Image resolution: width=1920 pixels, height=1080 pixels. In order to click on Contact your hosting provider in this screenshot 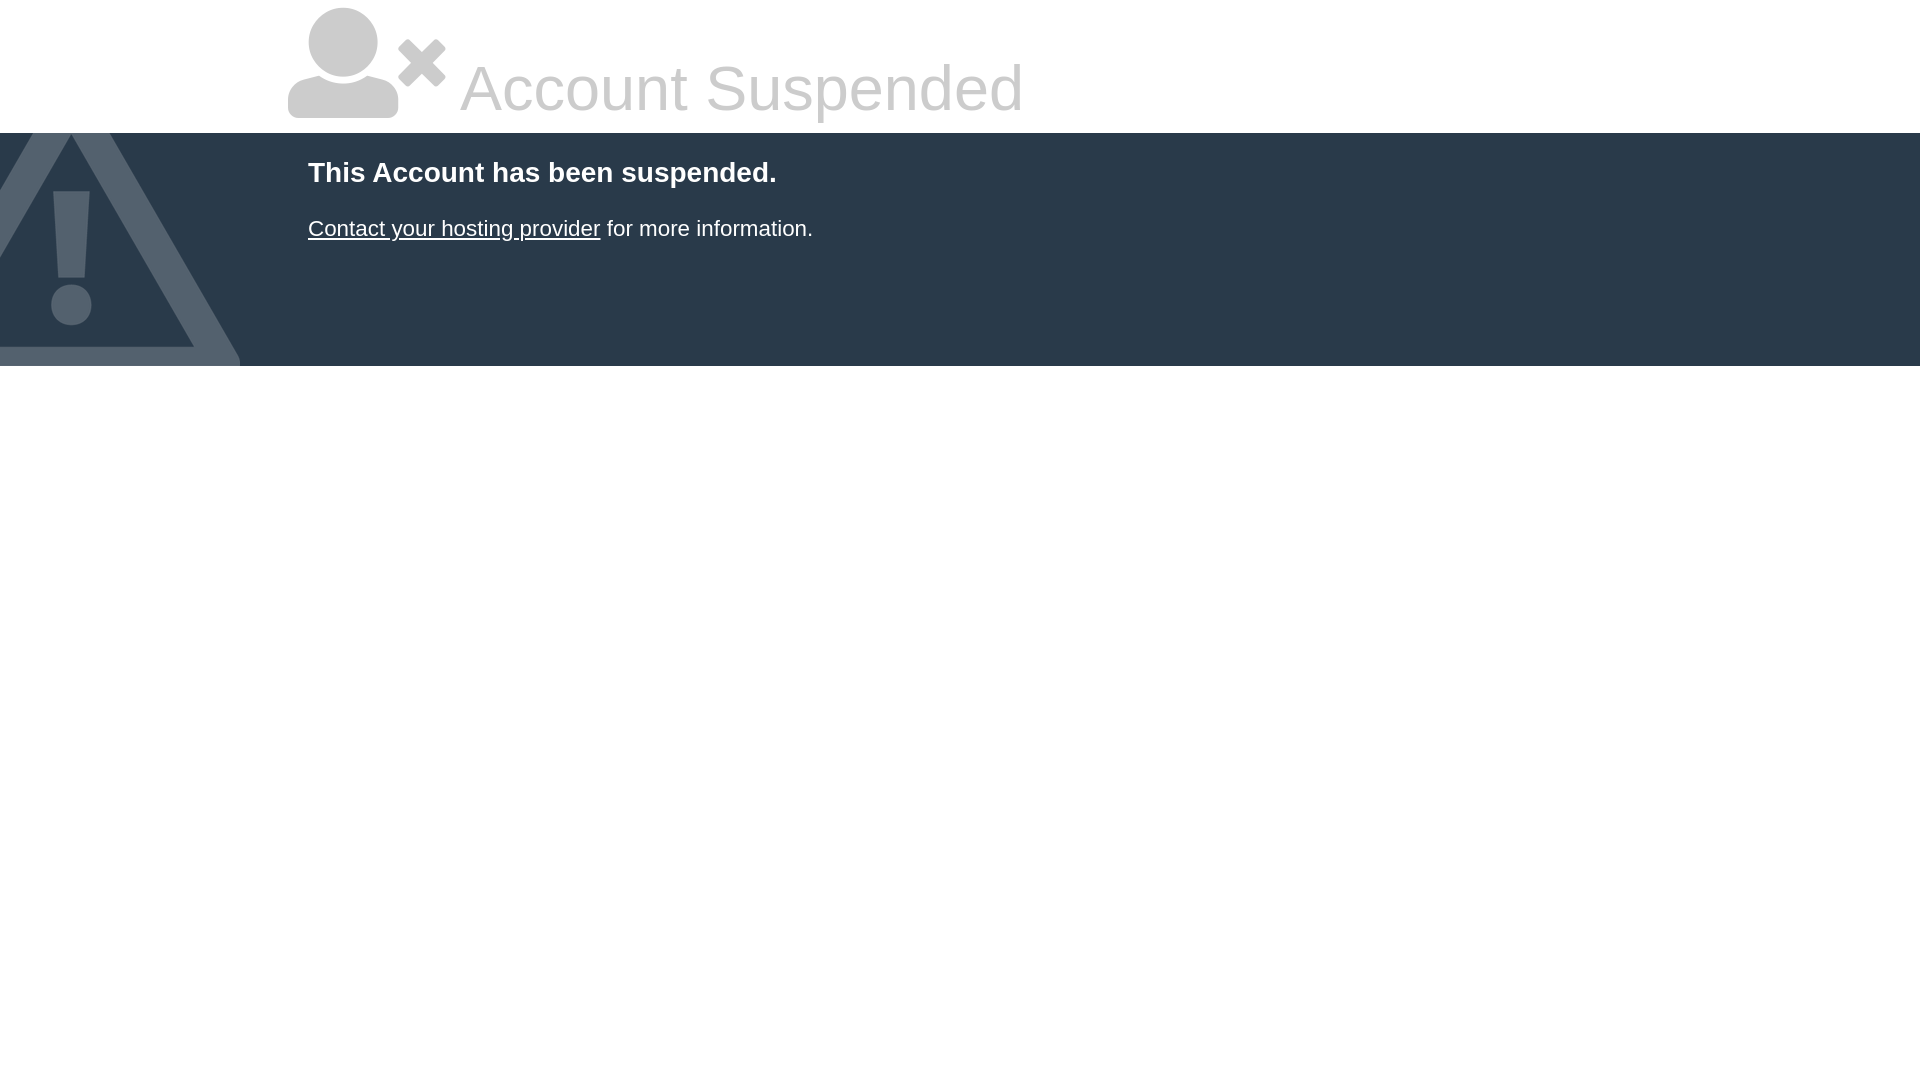, I will do `click(454, 228)`.